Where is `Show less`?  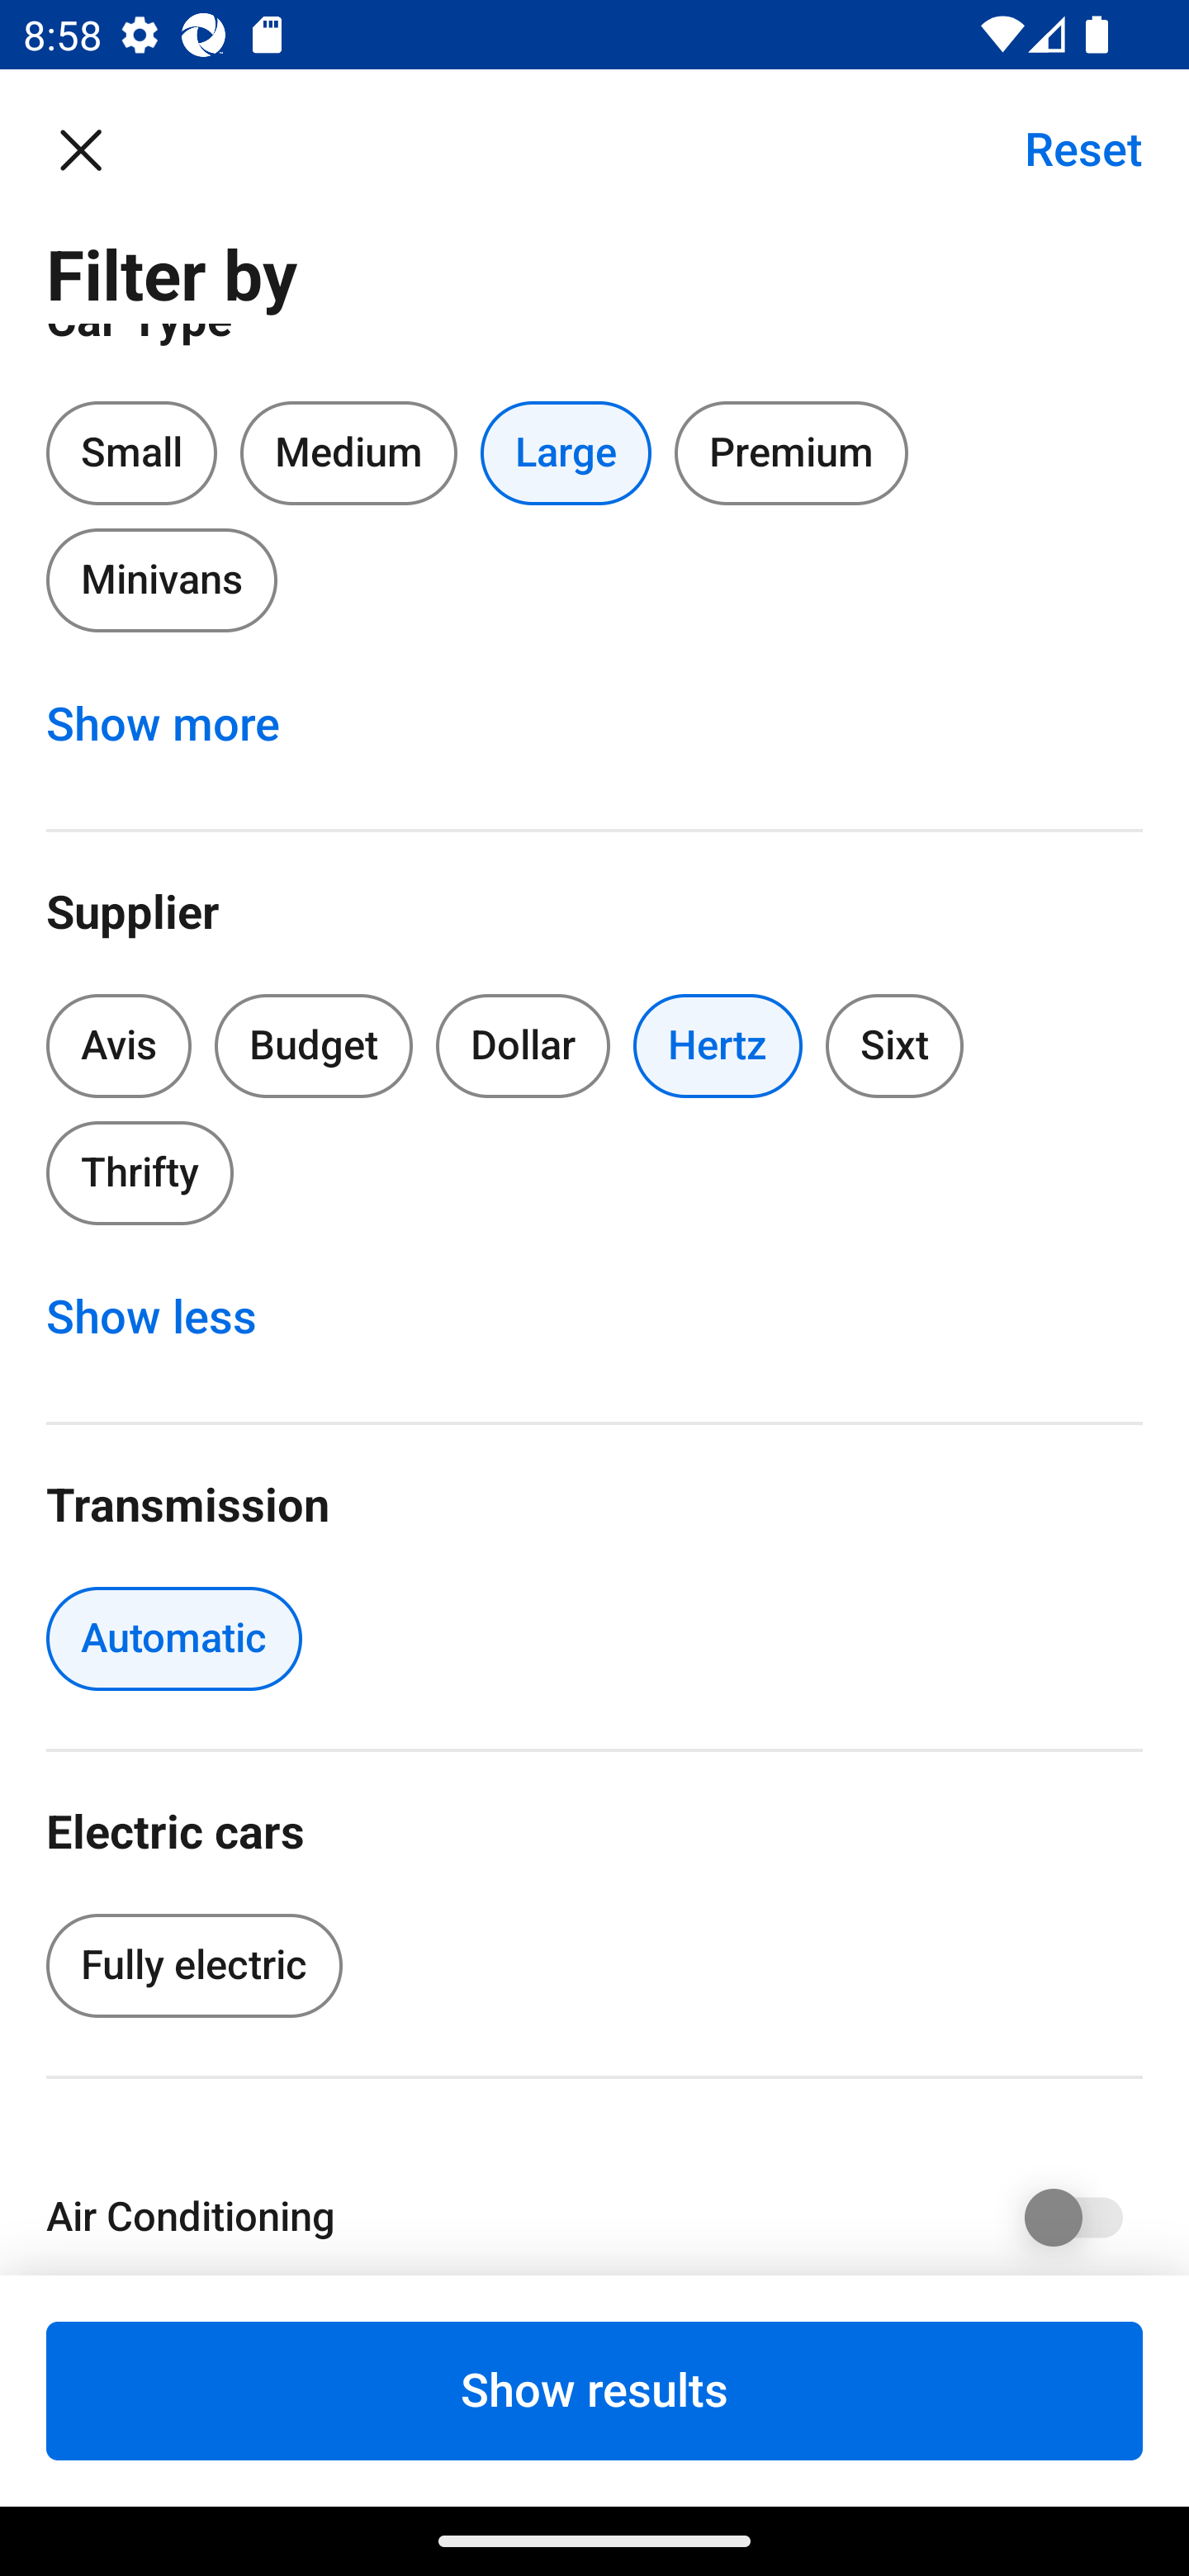 Show less is located at coordinates (168, 1318).